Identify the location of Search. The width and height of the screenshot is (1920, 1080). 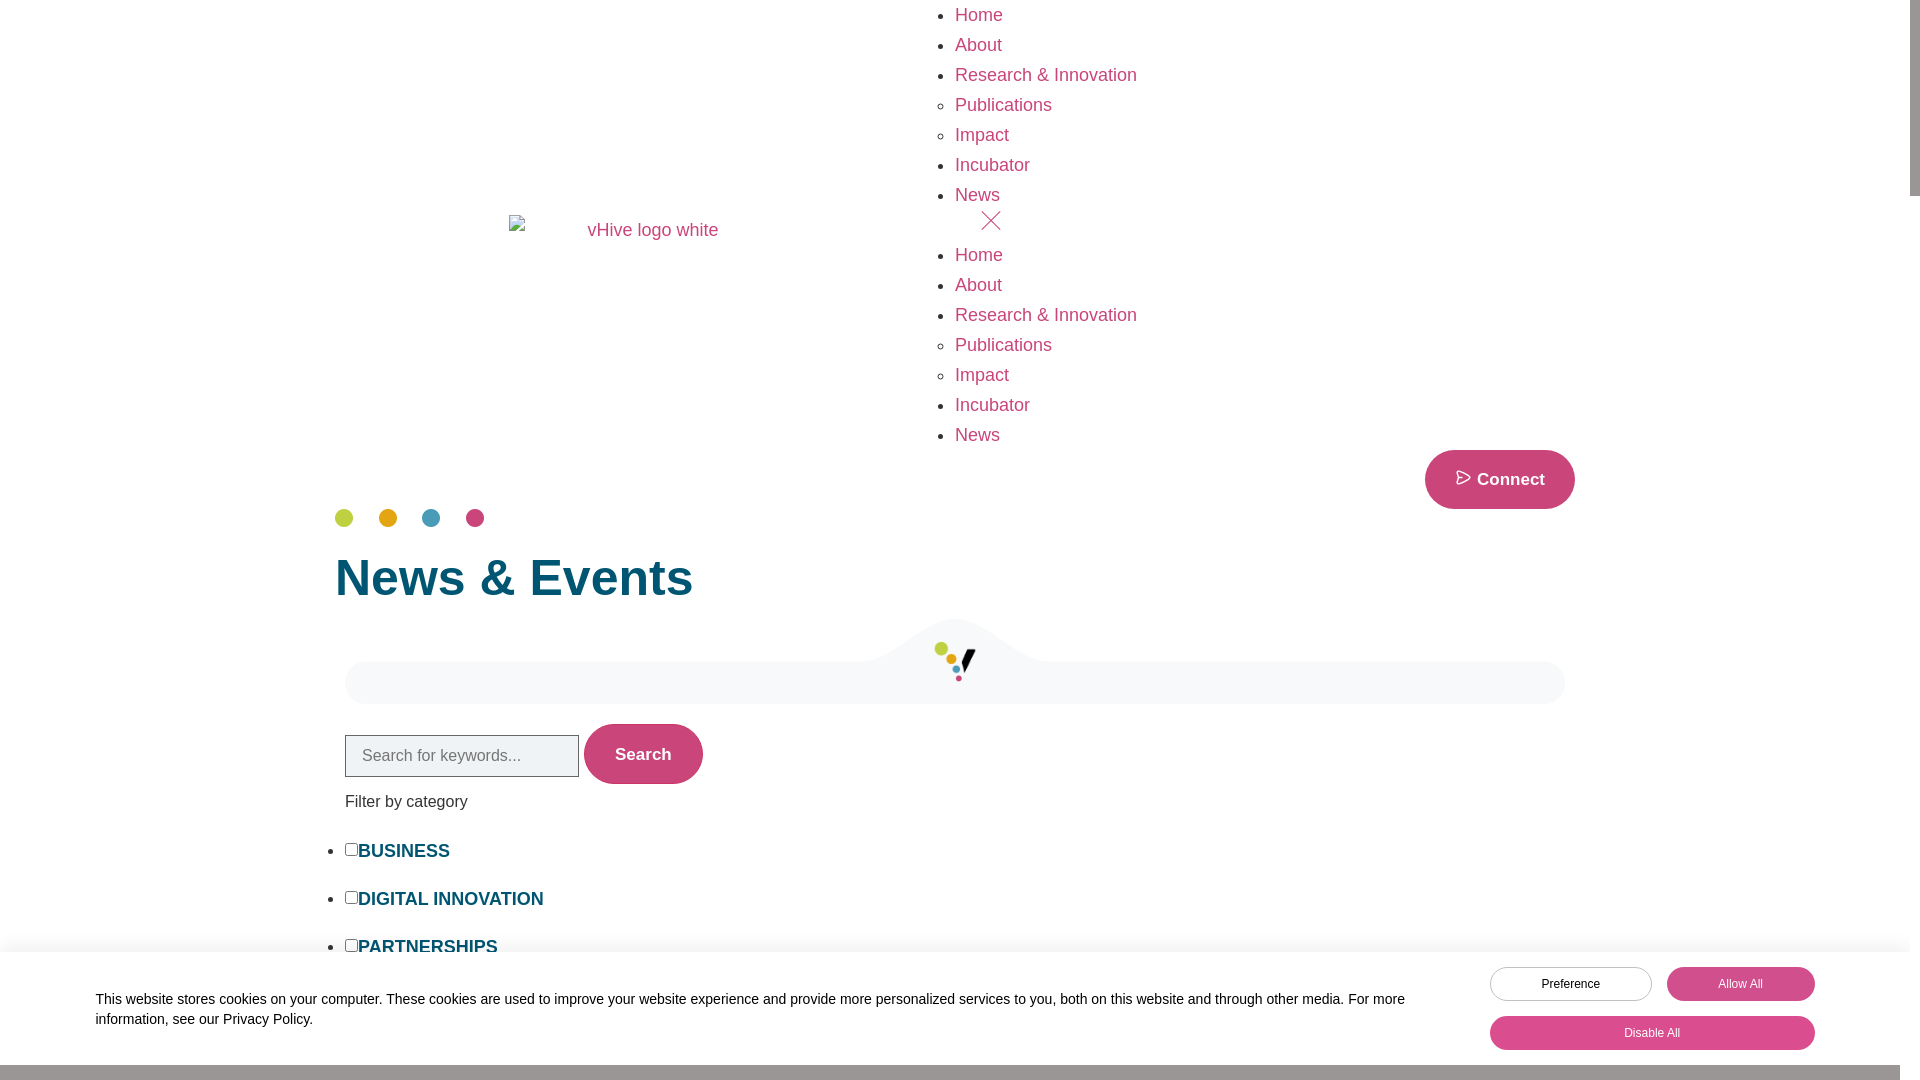
(644, 754).